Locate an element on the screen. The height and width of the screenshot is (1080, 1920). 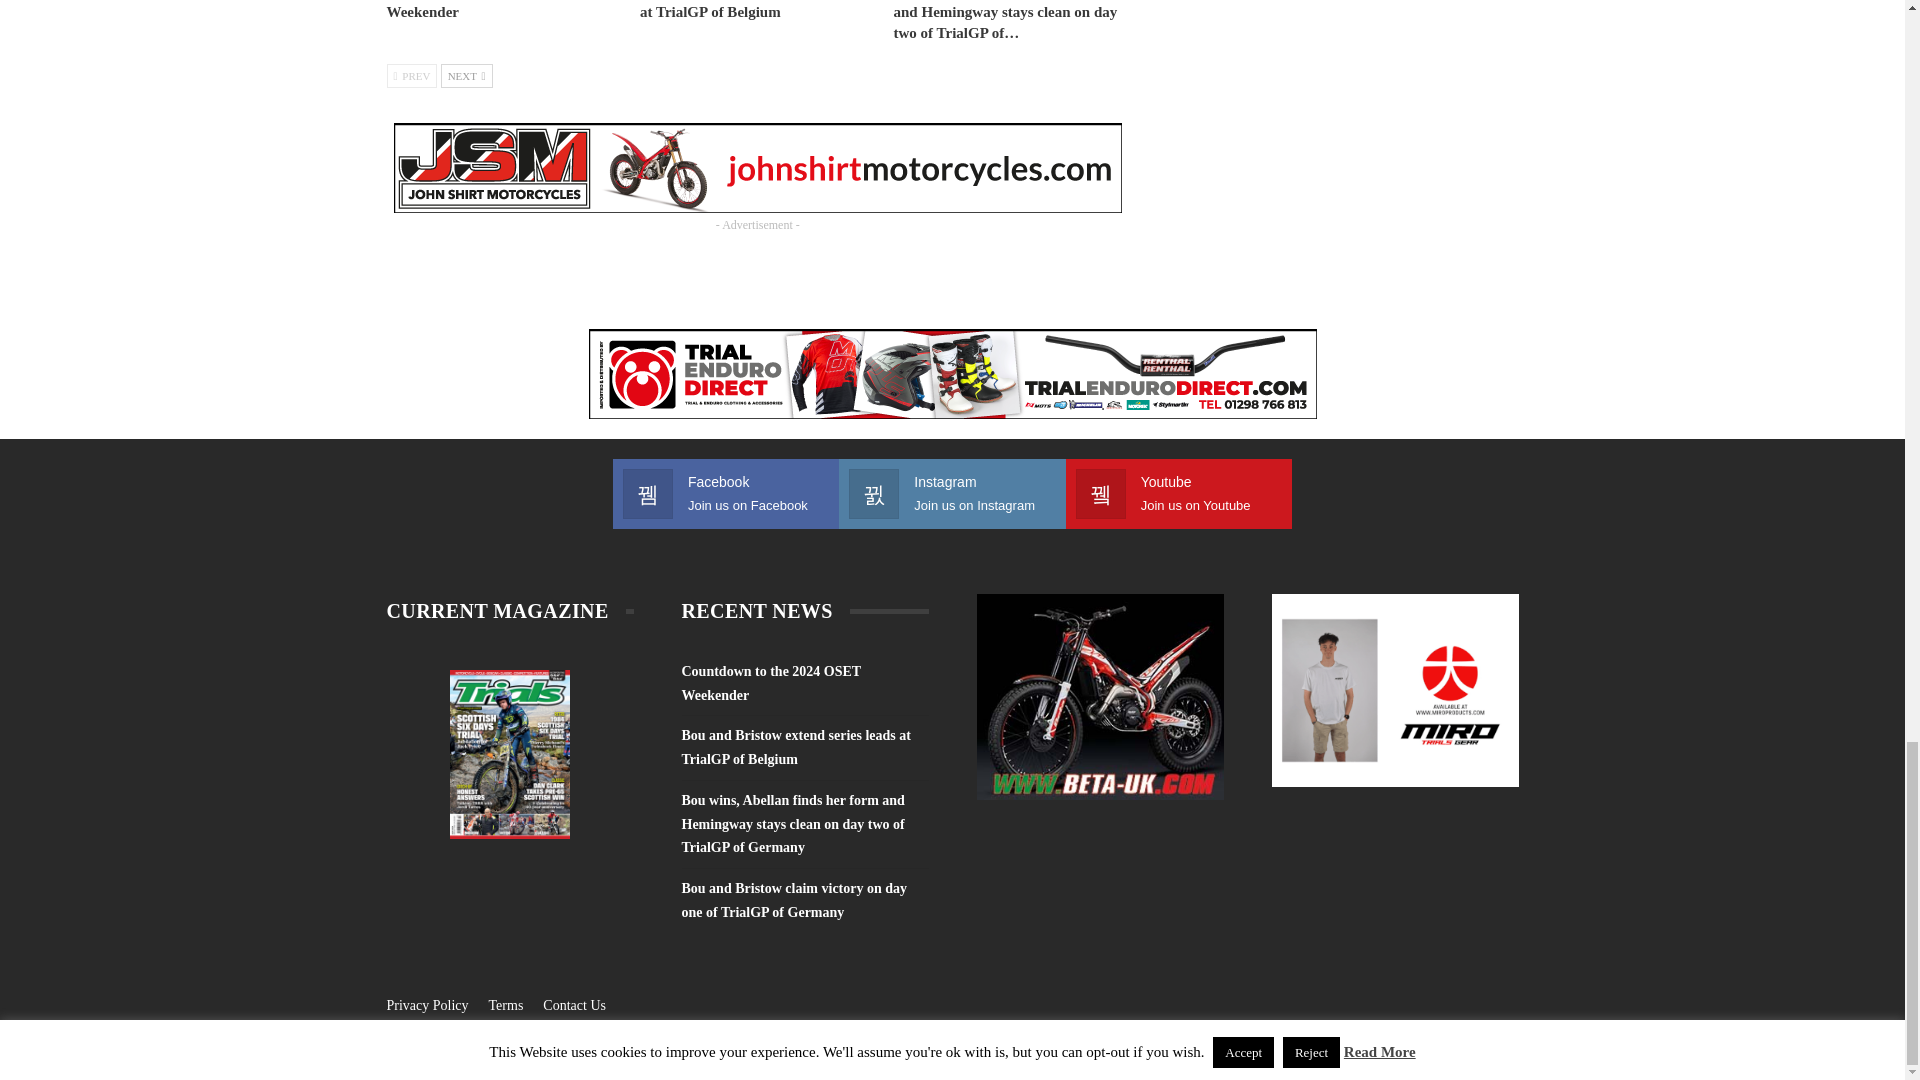
Previous is located at coordinates (411, 75).